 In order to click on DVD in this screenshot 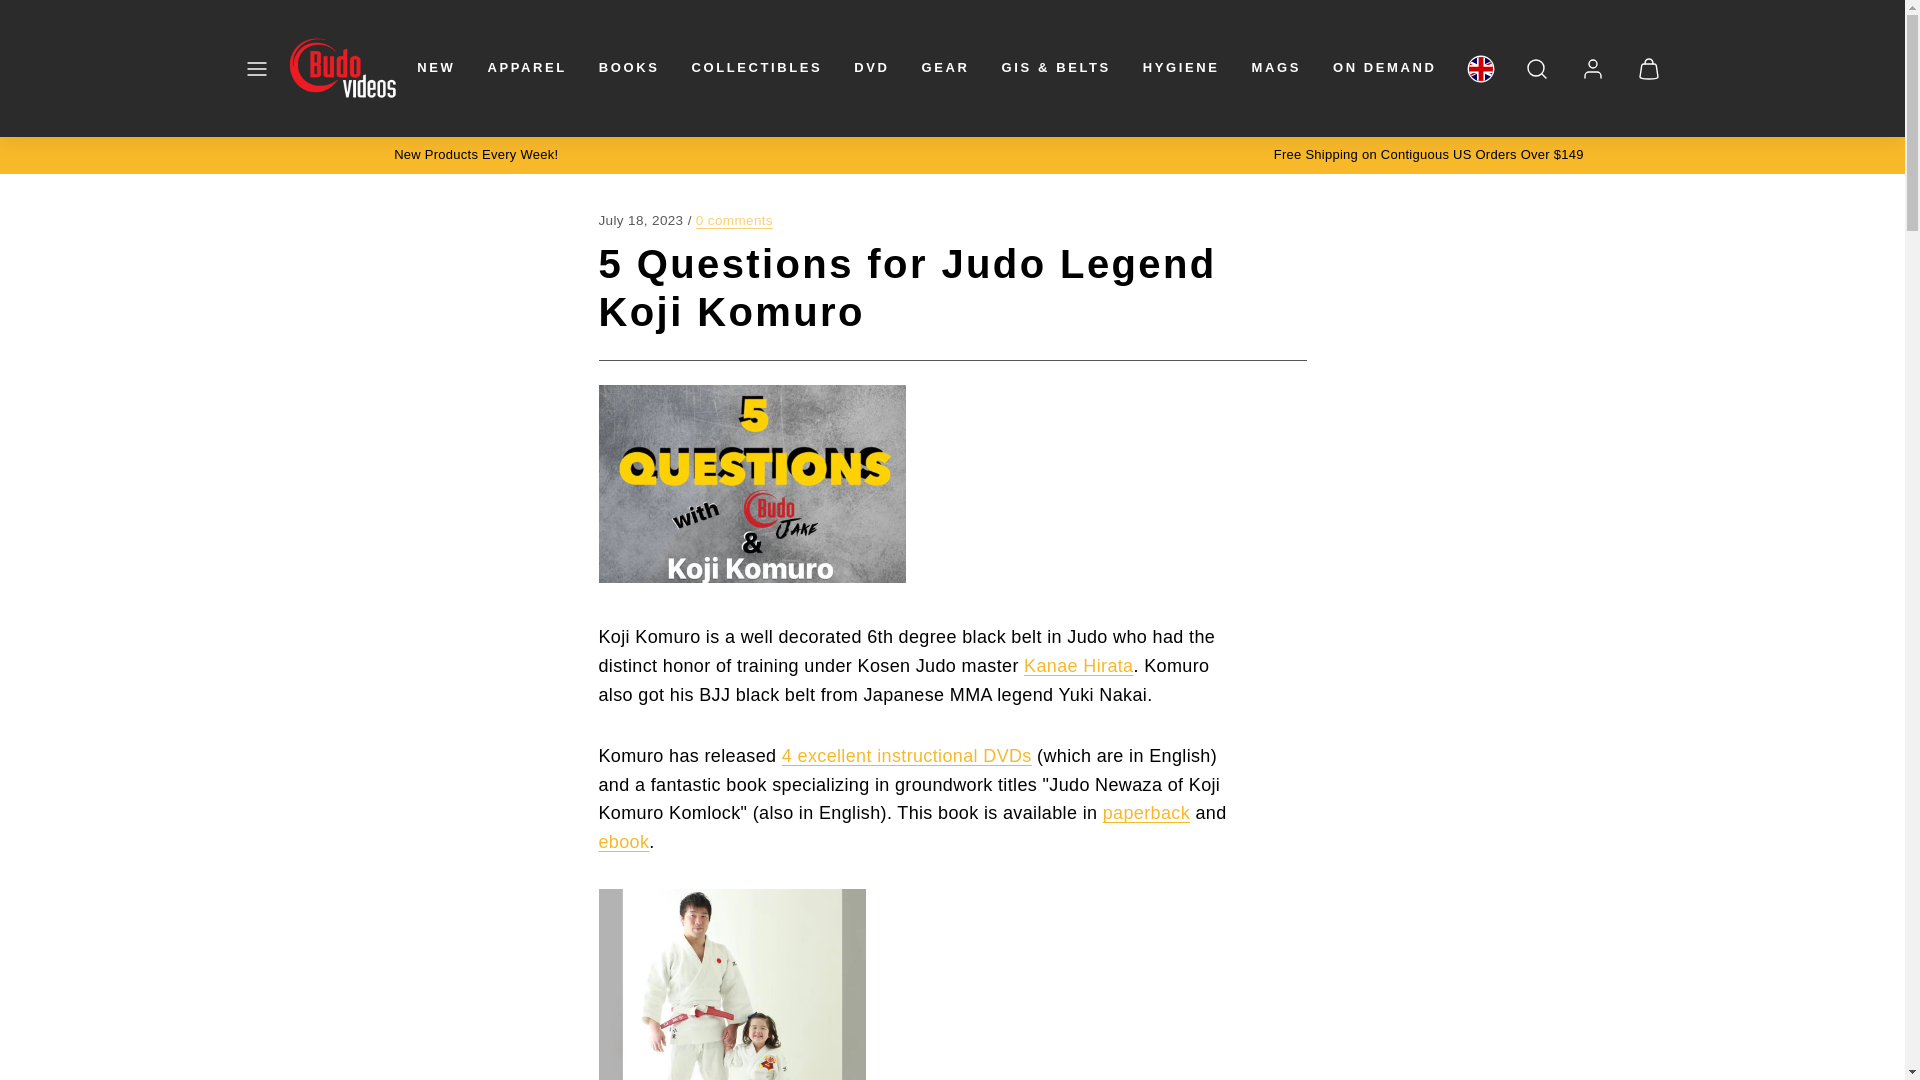, I will do `click(871, 68)`.